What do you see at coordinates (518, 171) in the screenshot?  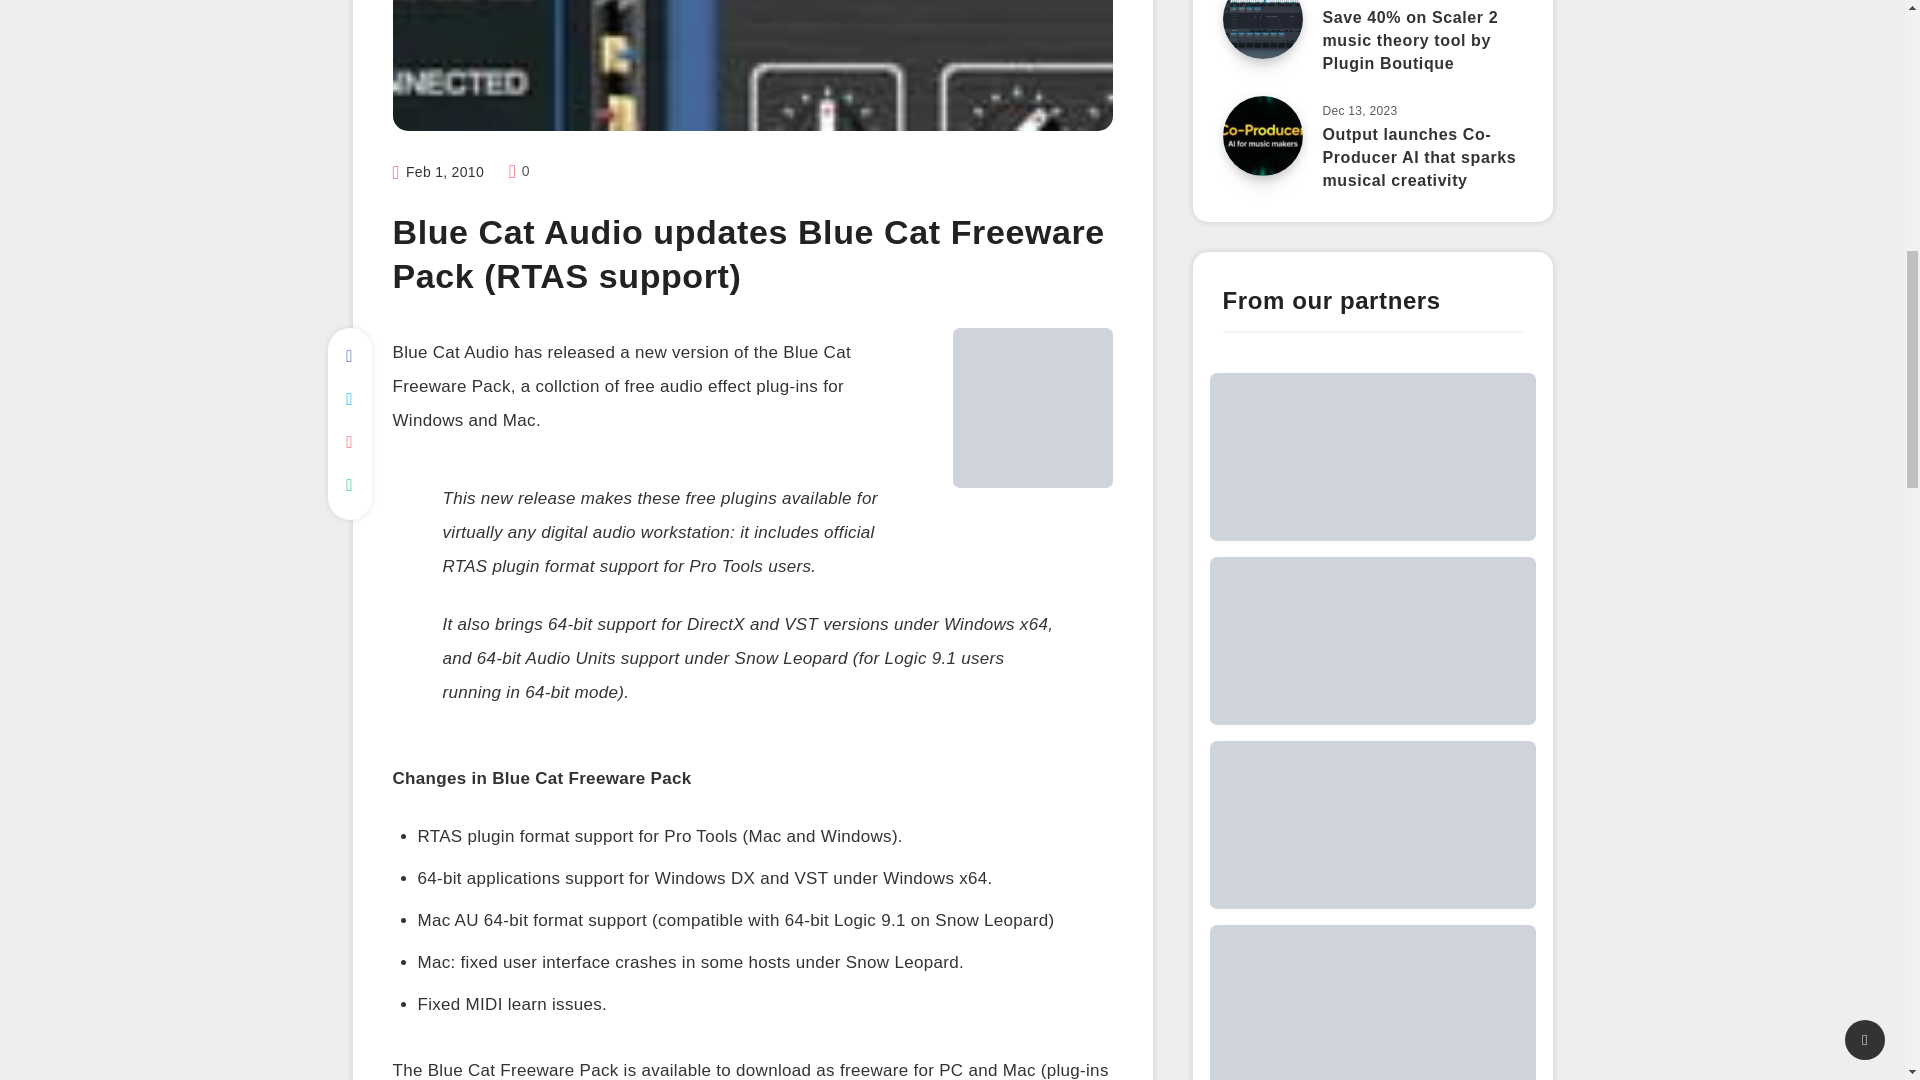 I see `0` at bounding box center [518, 171].